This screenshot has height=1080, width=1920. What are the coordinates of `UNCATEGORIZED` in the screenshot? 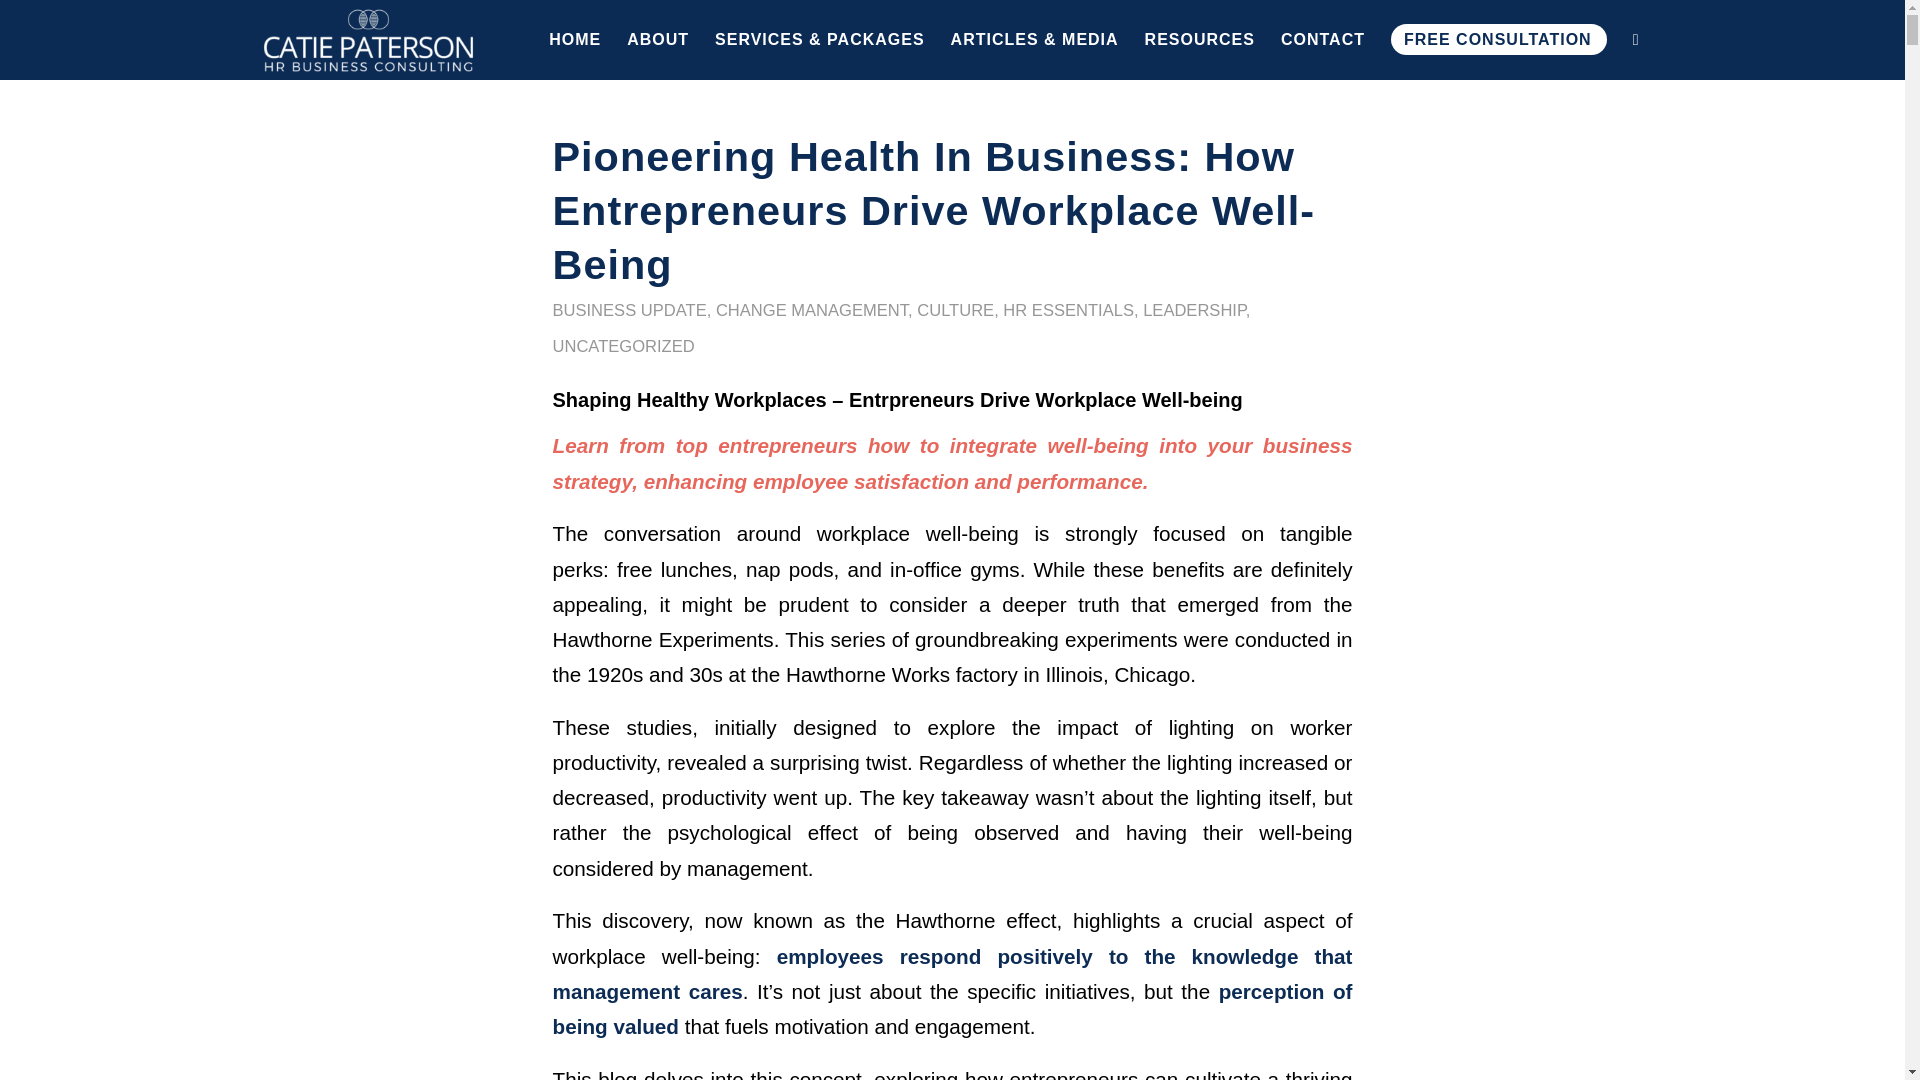 It's located at (622, 346).